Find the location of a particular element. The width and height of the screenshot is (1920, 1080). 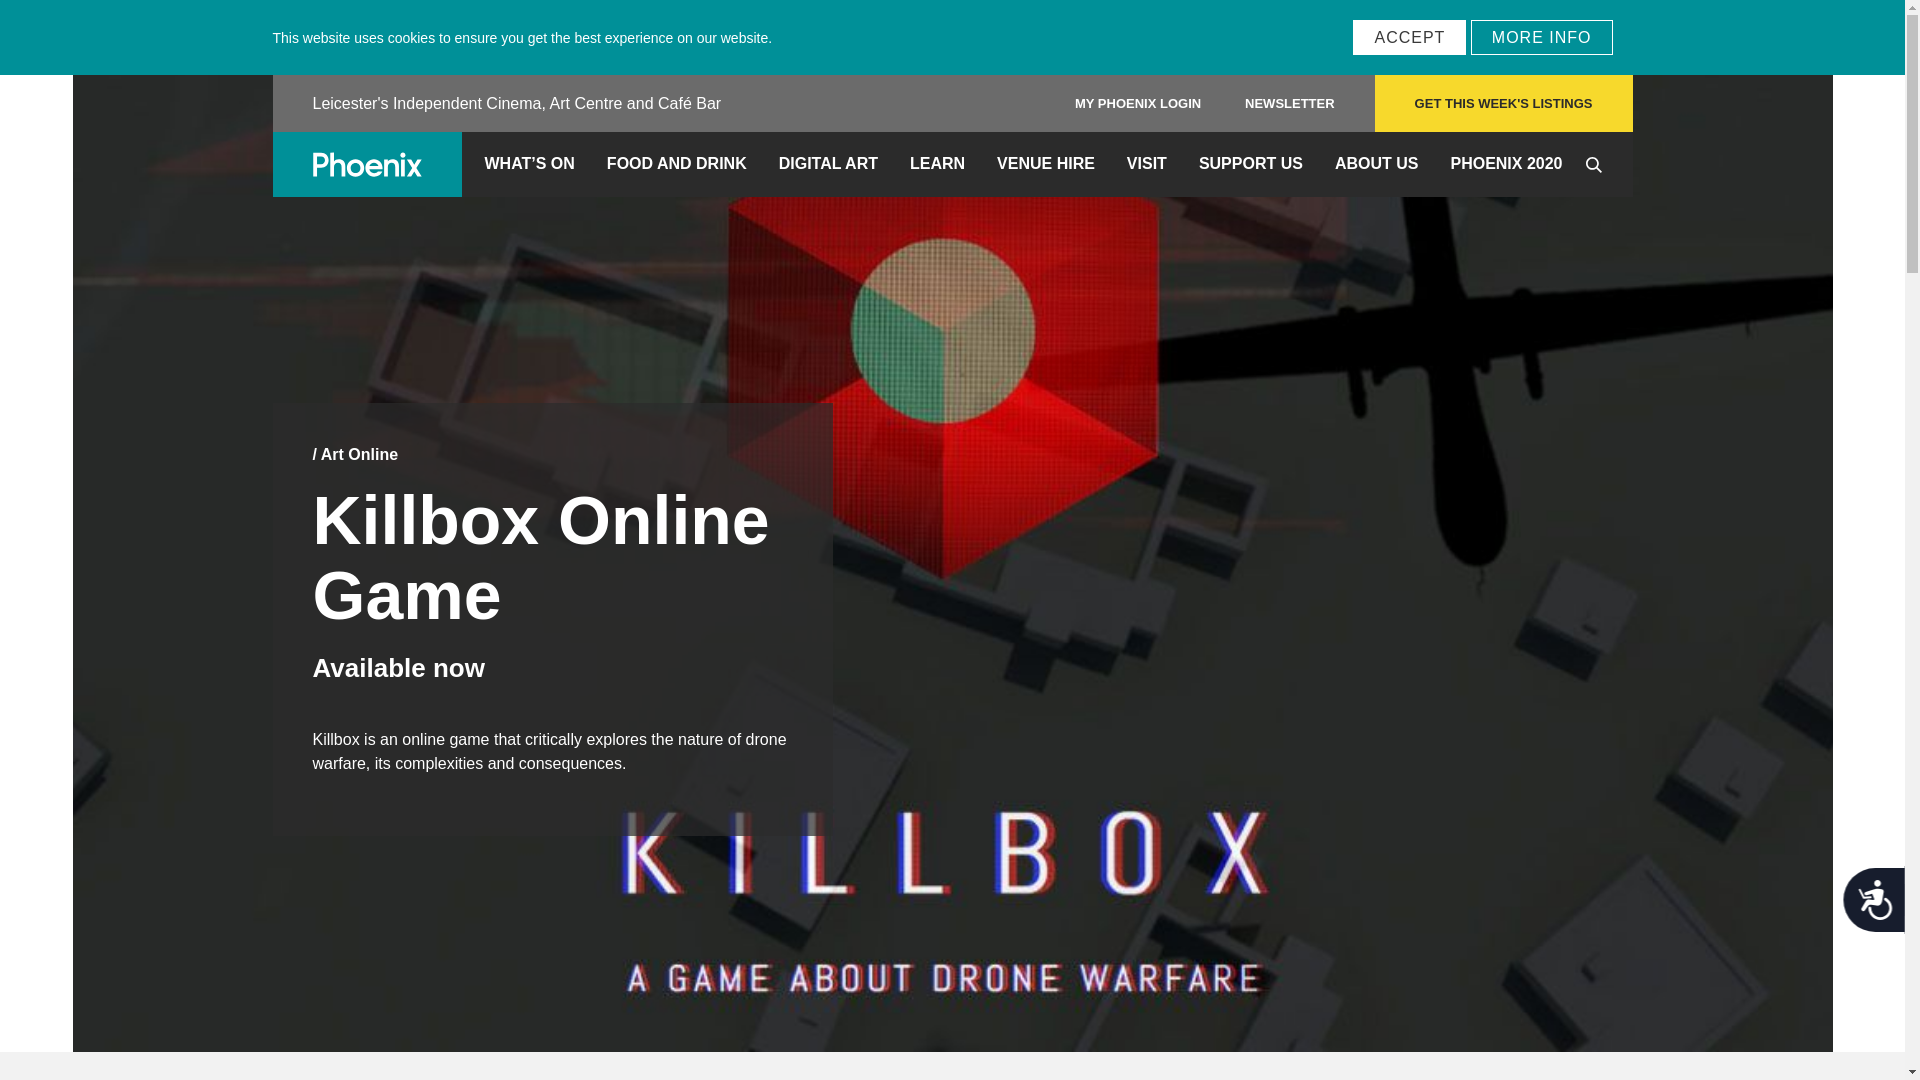

GET THIS WEEK'S LISTINGS is located at coordinates (1504, 102).